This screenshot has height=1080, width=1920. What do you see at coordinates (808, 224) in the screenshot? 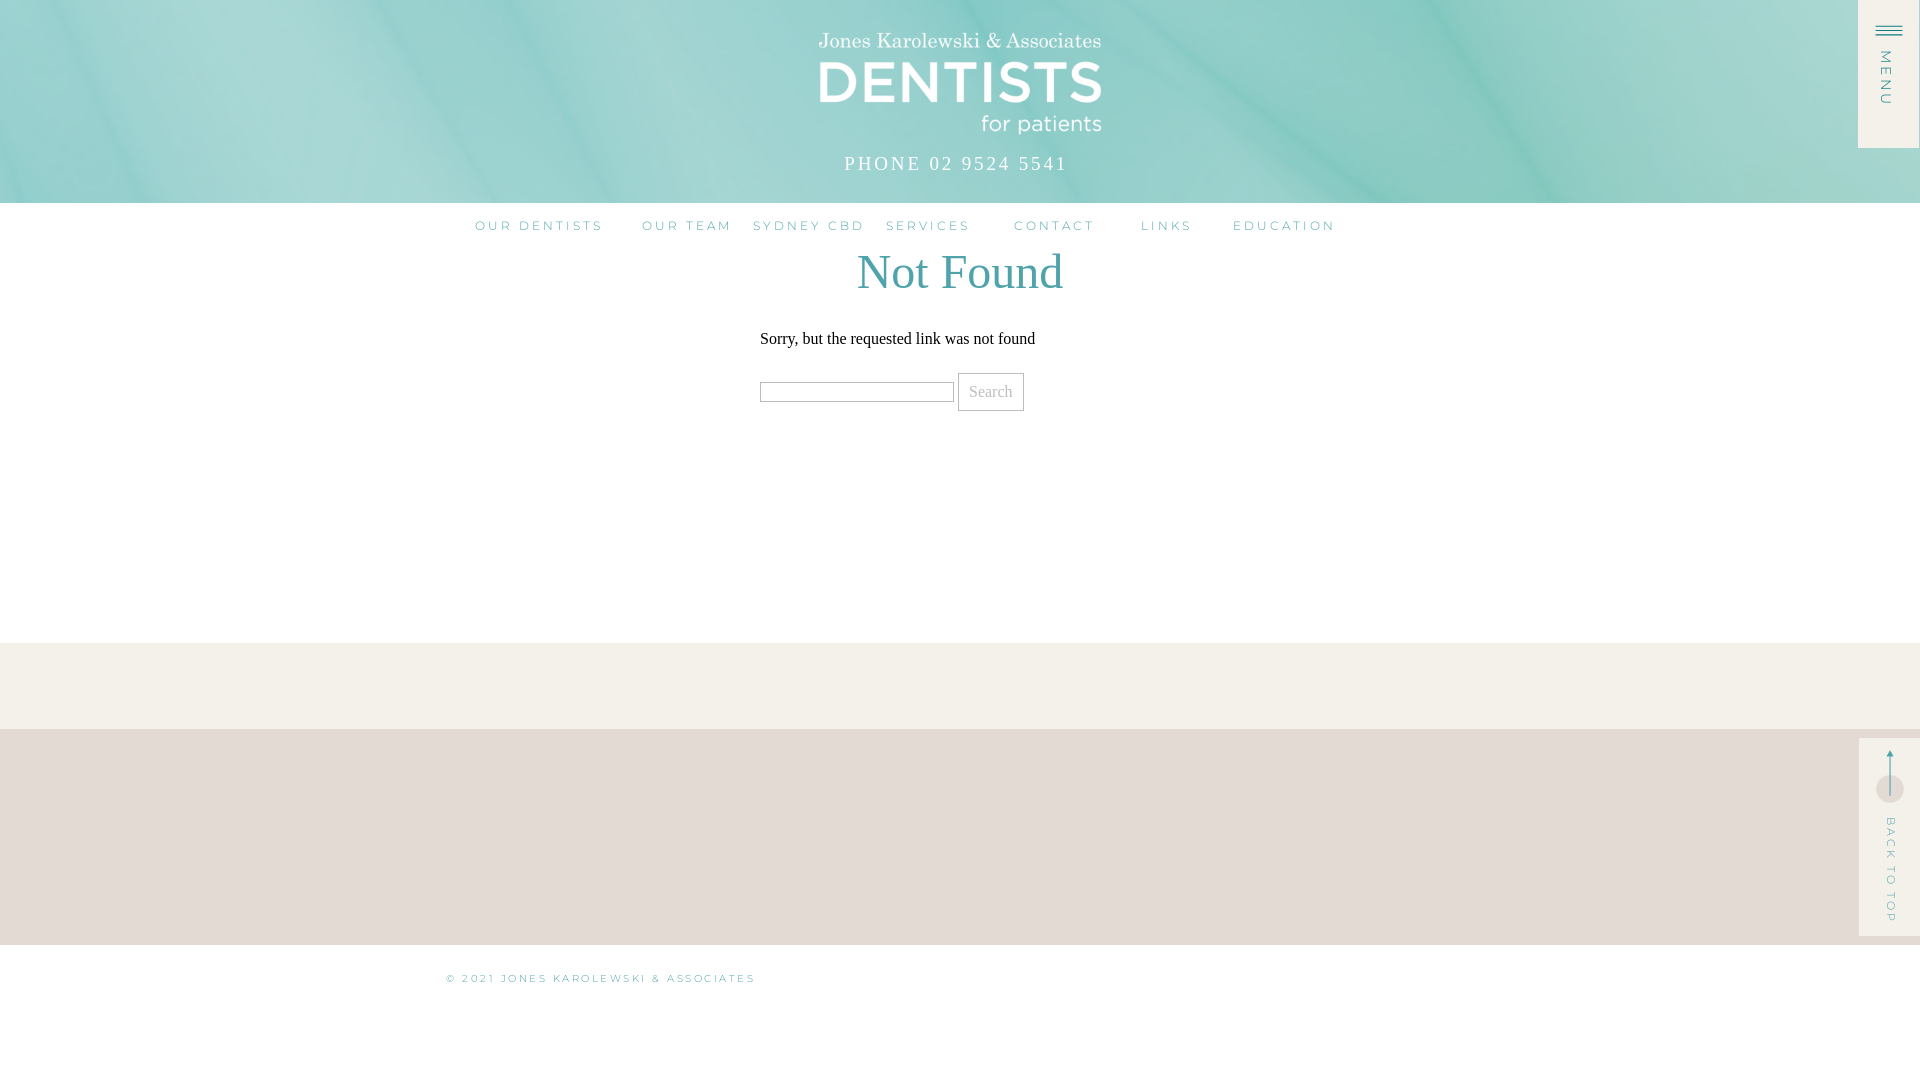
I see `SYDNEY CBD` at bounding box center [808, 224].